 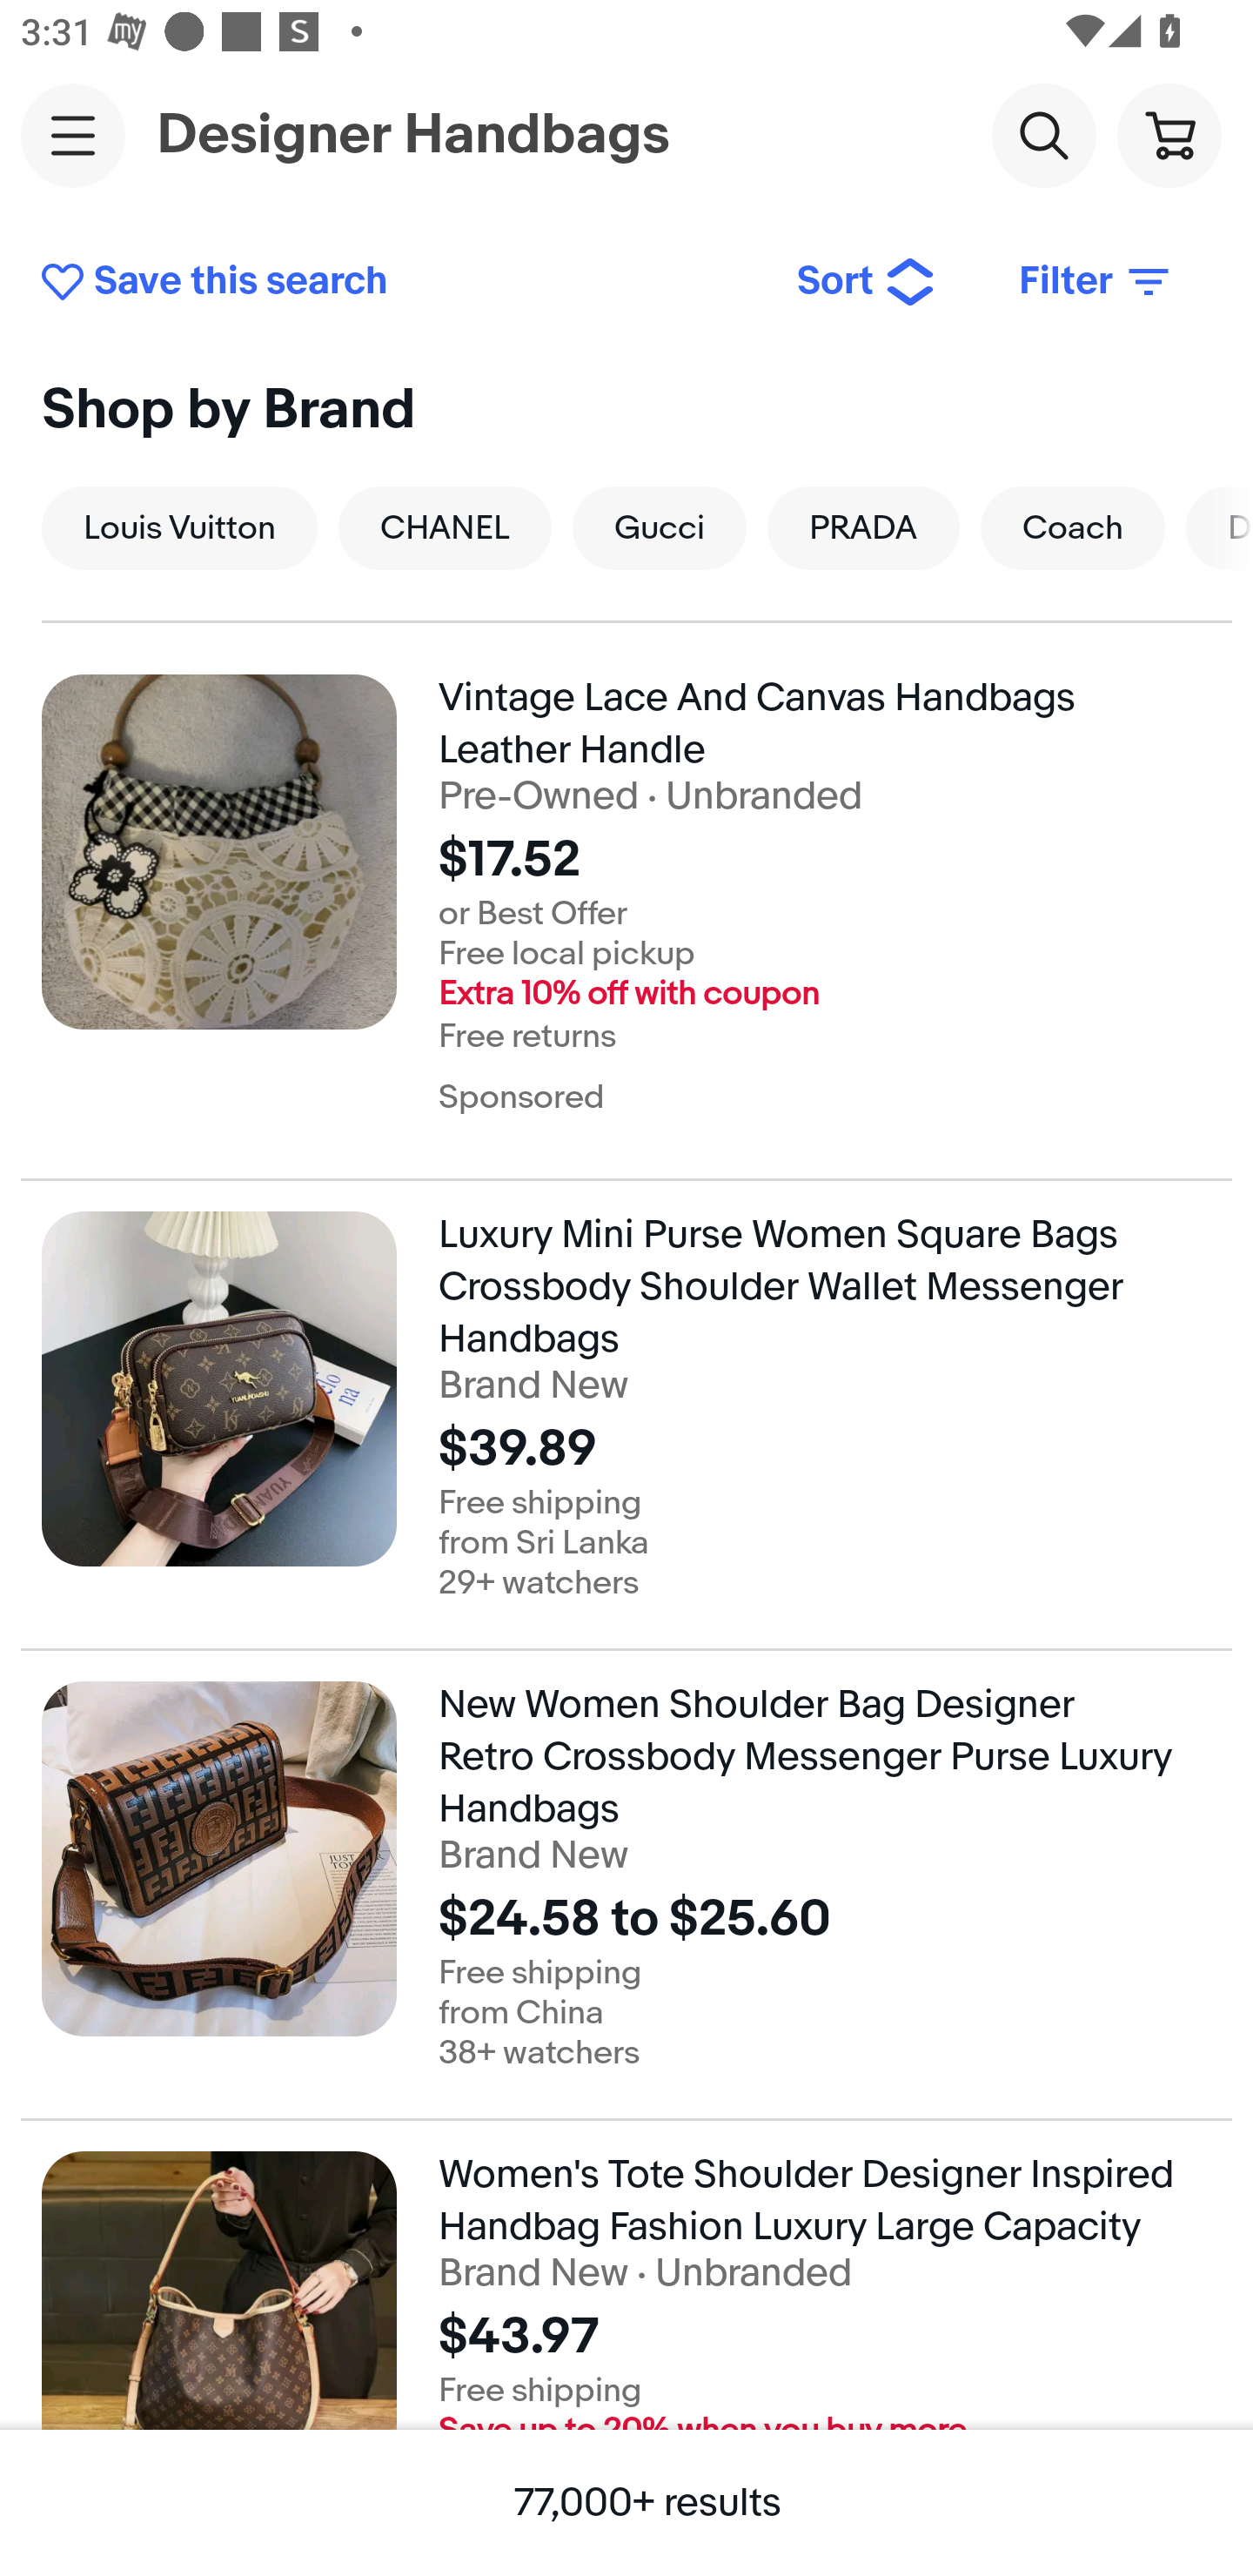 I want to click on Louis Vuitton Louis Vuitton, Brand, so click(x=179, y=527).